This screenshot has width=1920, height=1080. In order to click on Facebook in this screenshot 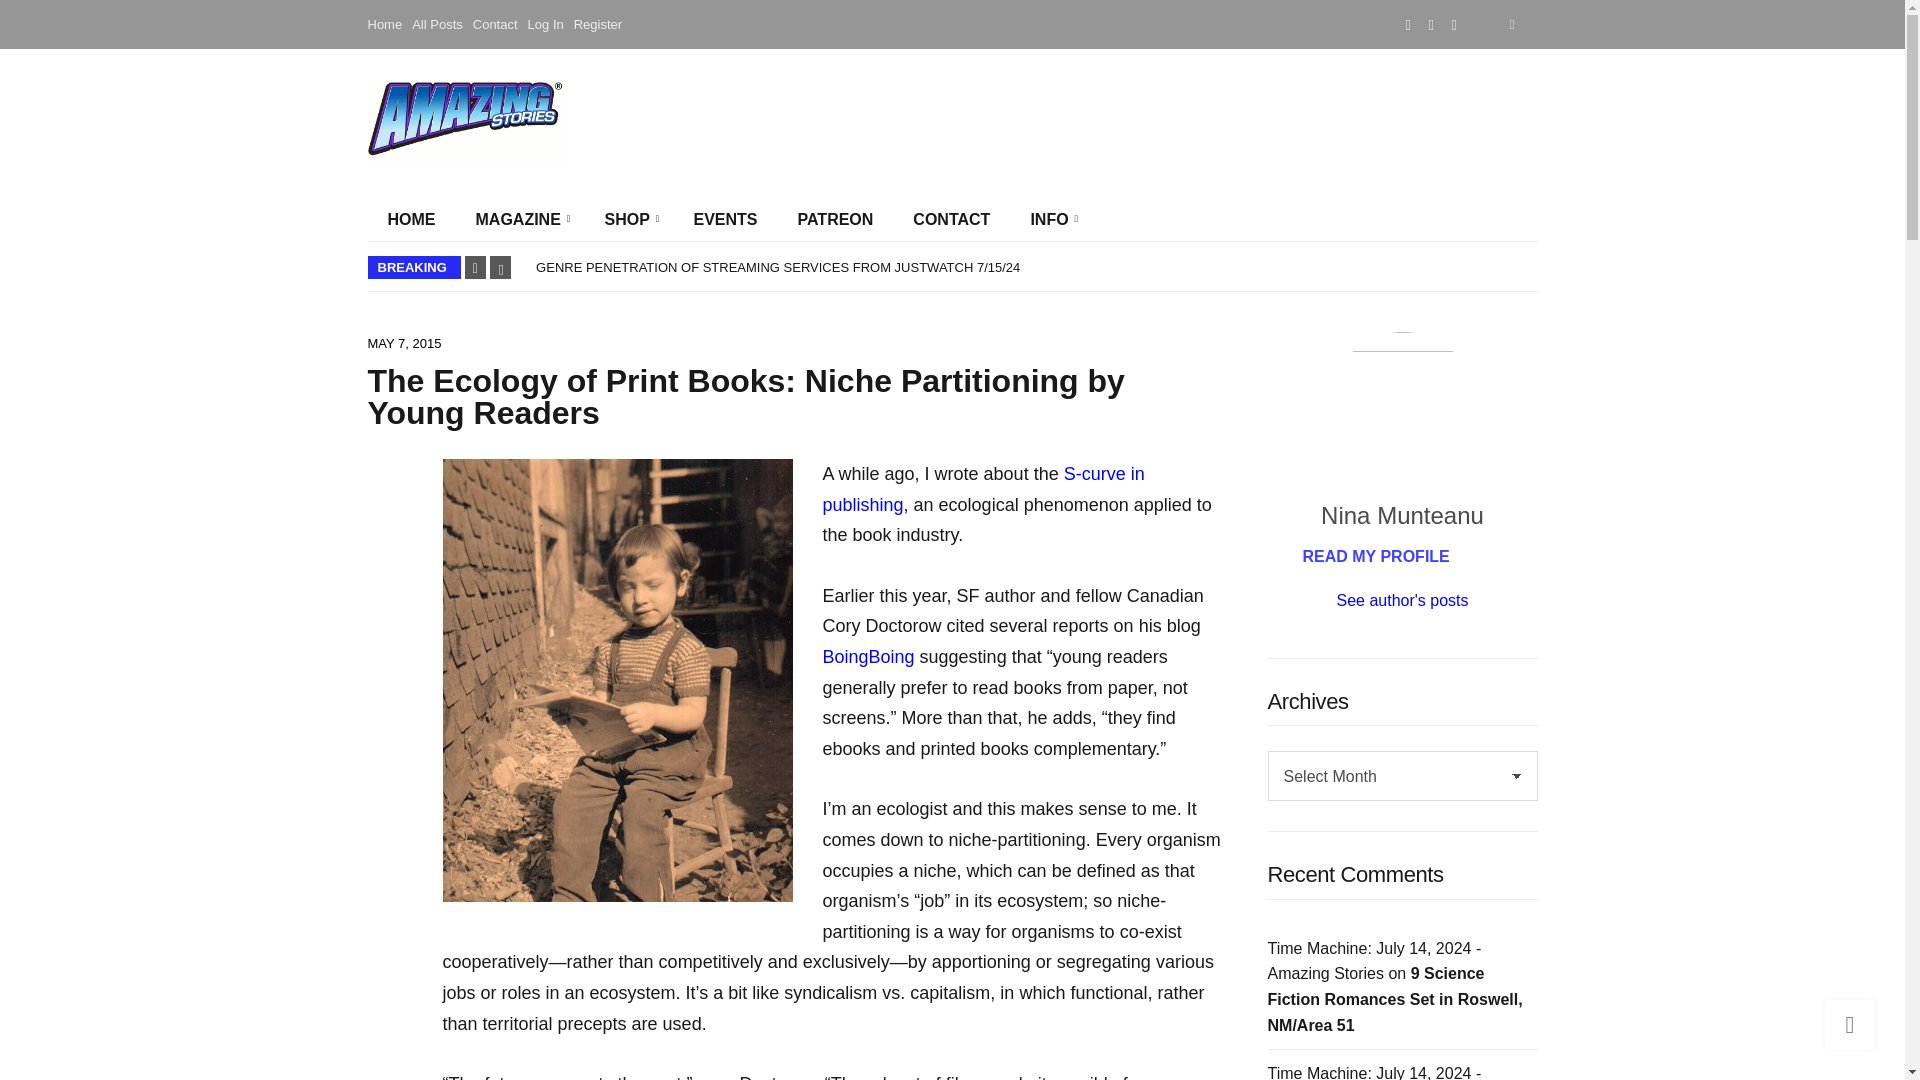, I will do `click(1408, 24)`.